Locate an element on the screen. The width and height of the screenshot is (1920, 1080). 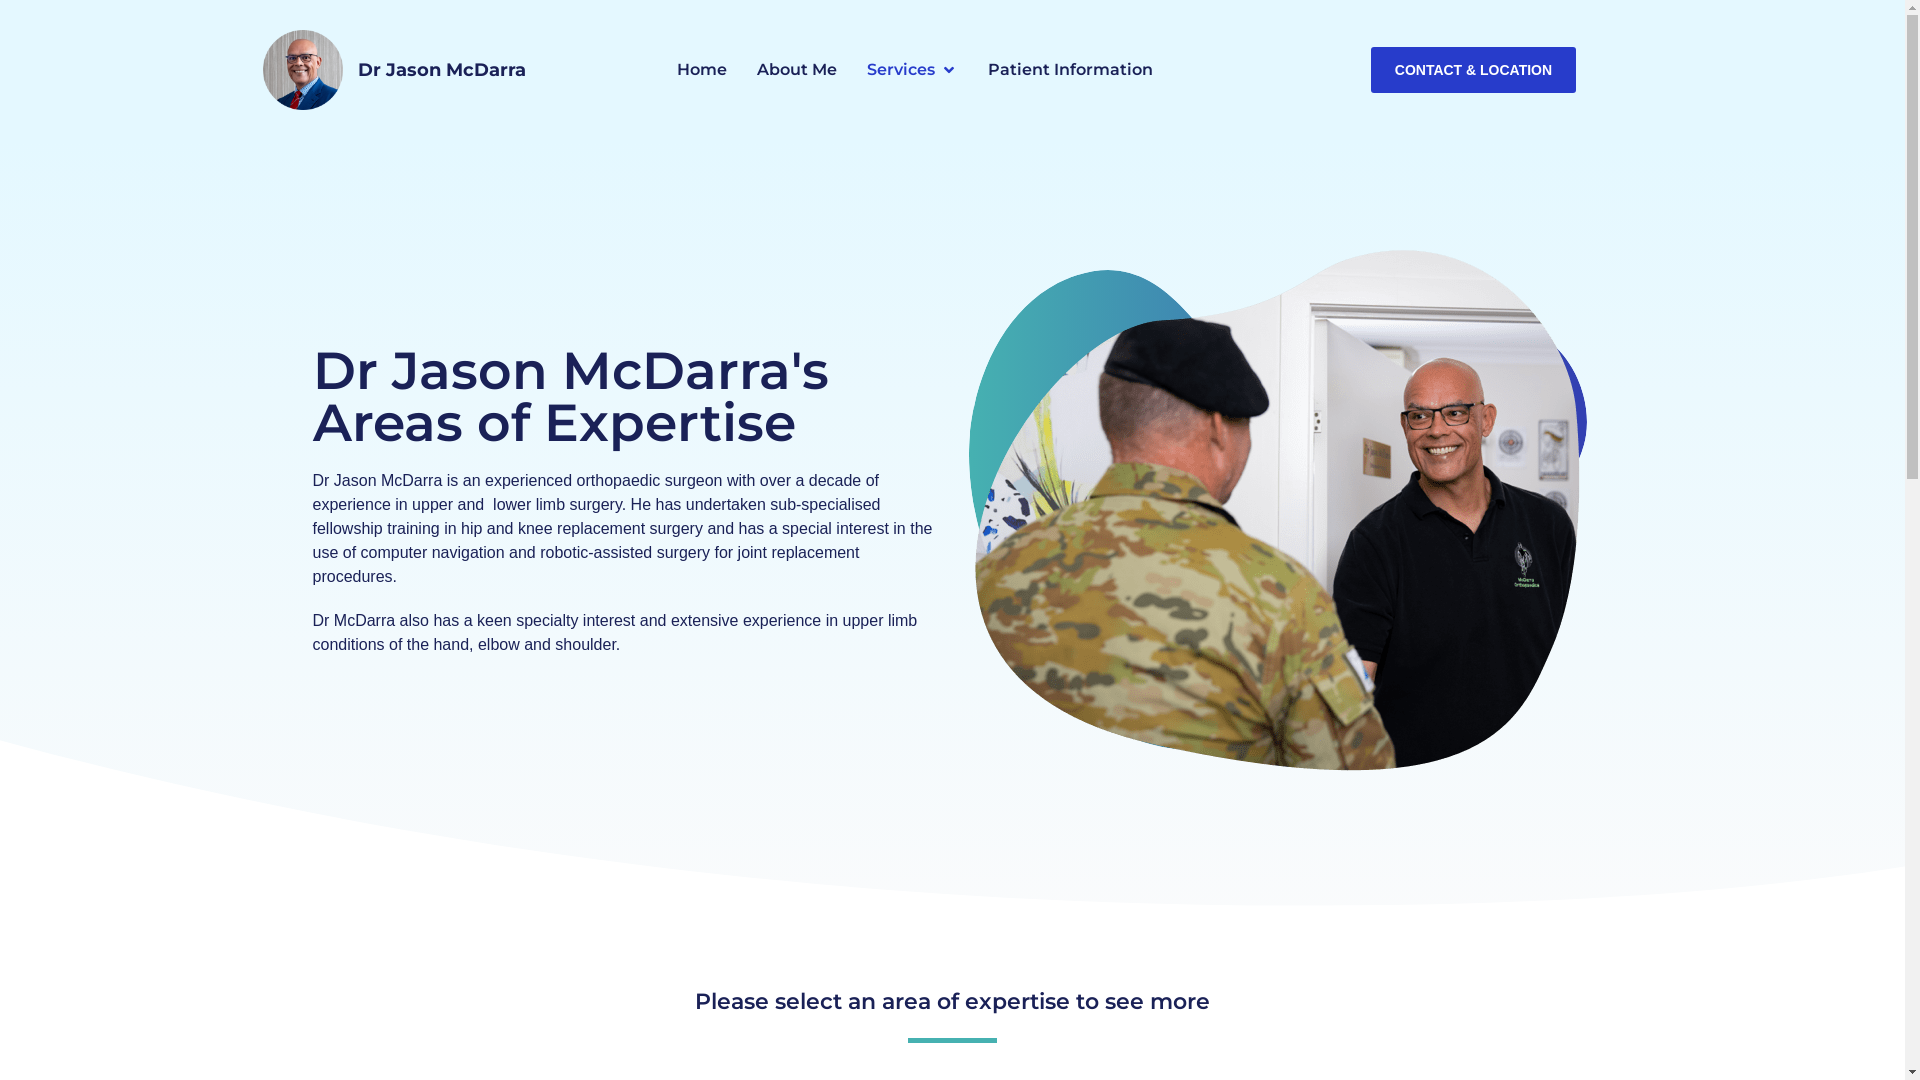
Home is located at coordinates (701, 70).